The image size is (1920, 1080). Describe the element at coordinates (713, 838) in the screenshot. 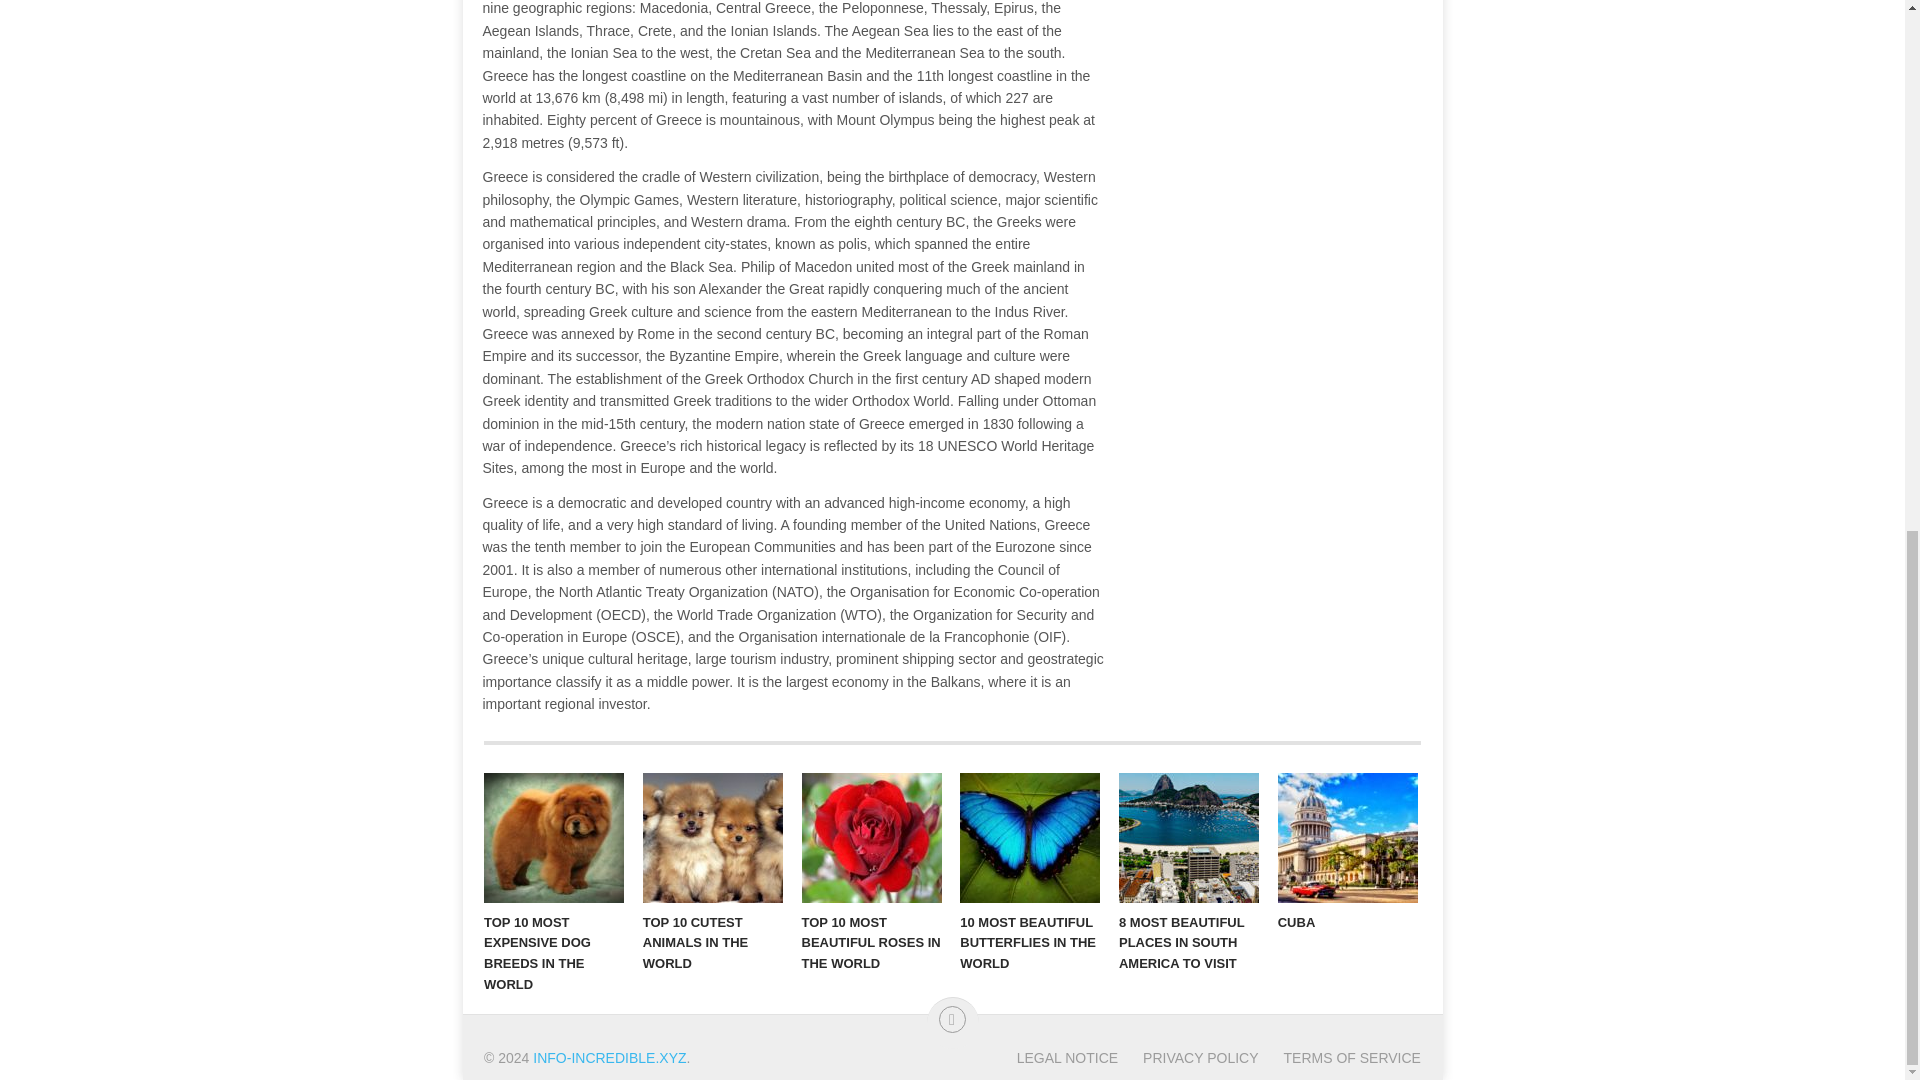

I see `Top 10 Cutest Animals In The World` at that location.